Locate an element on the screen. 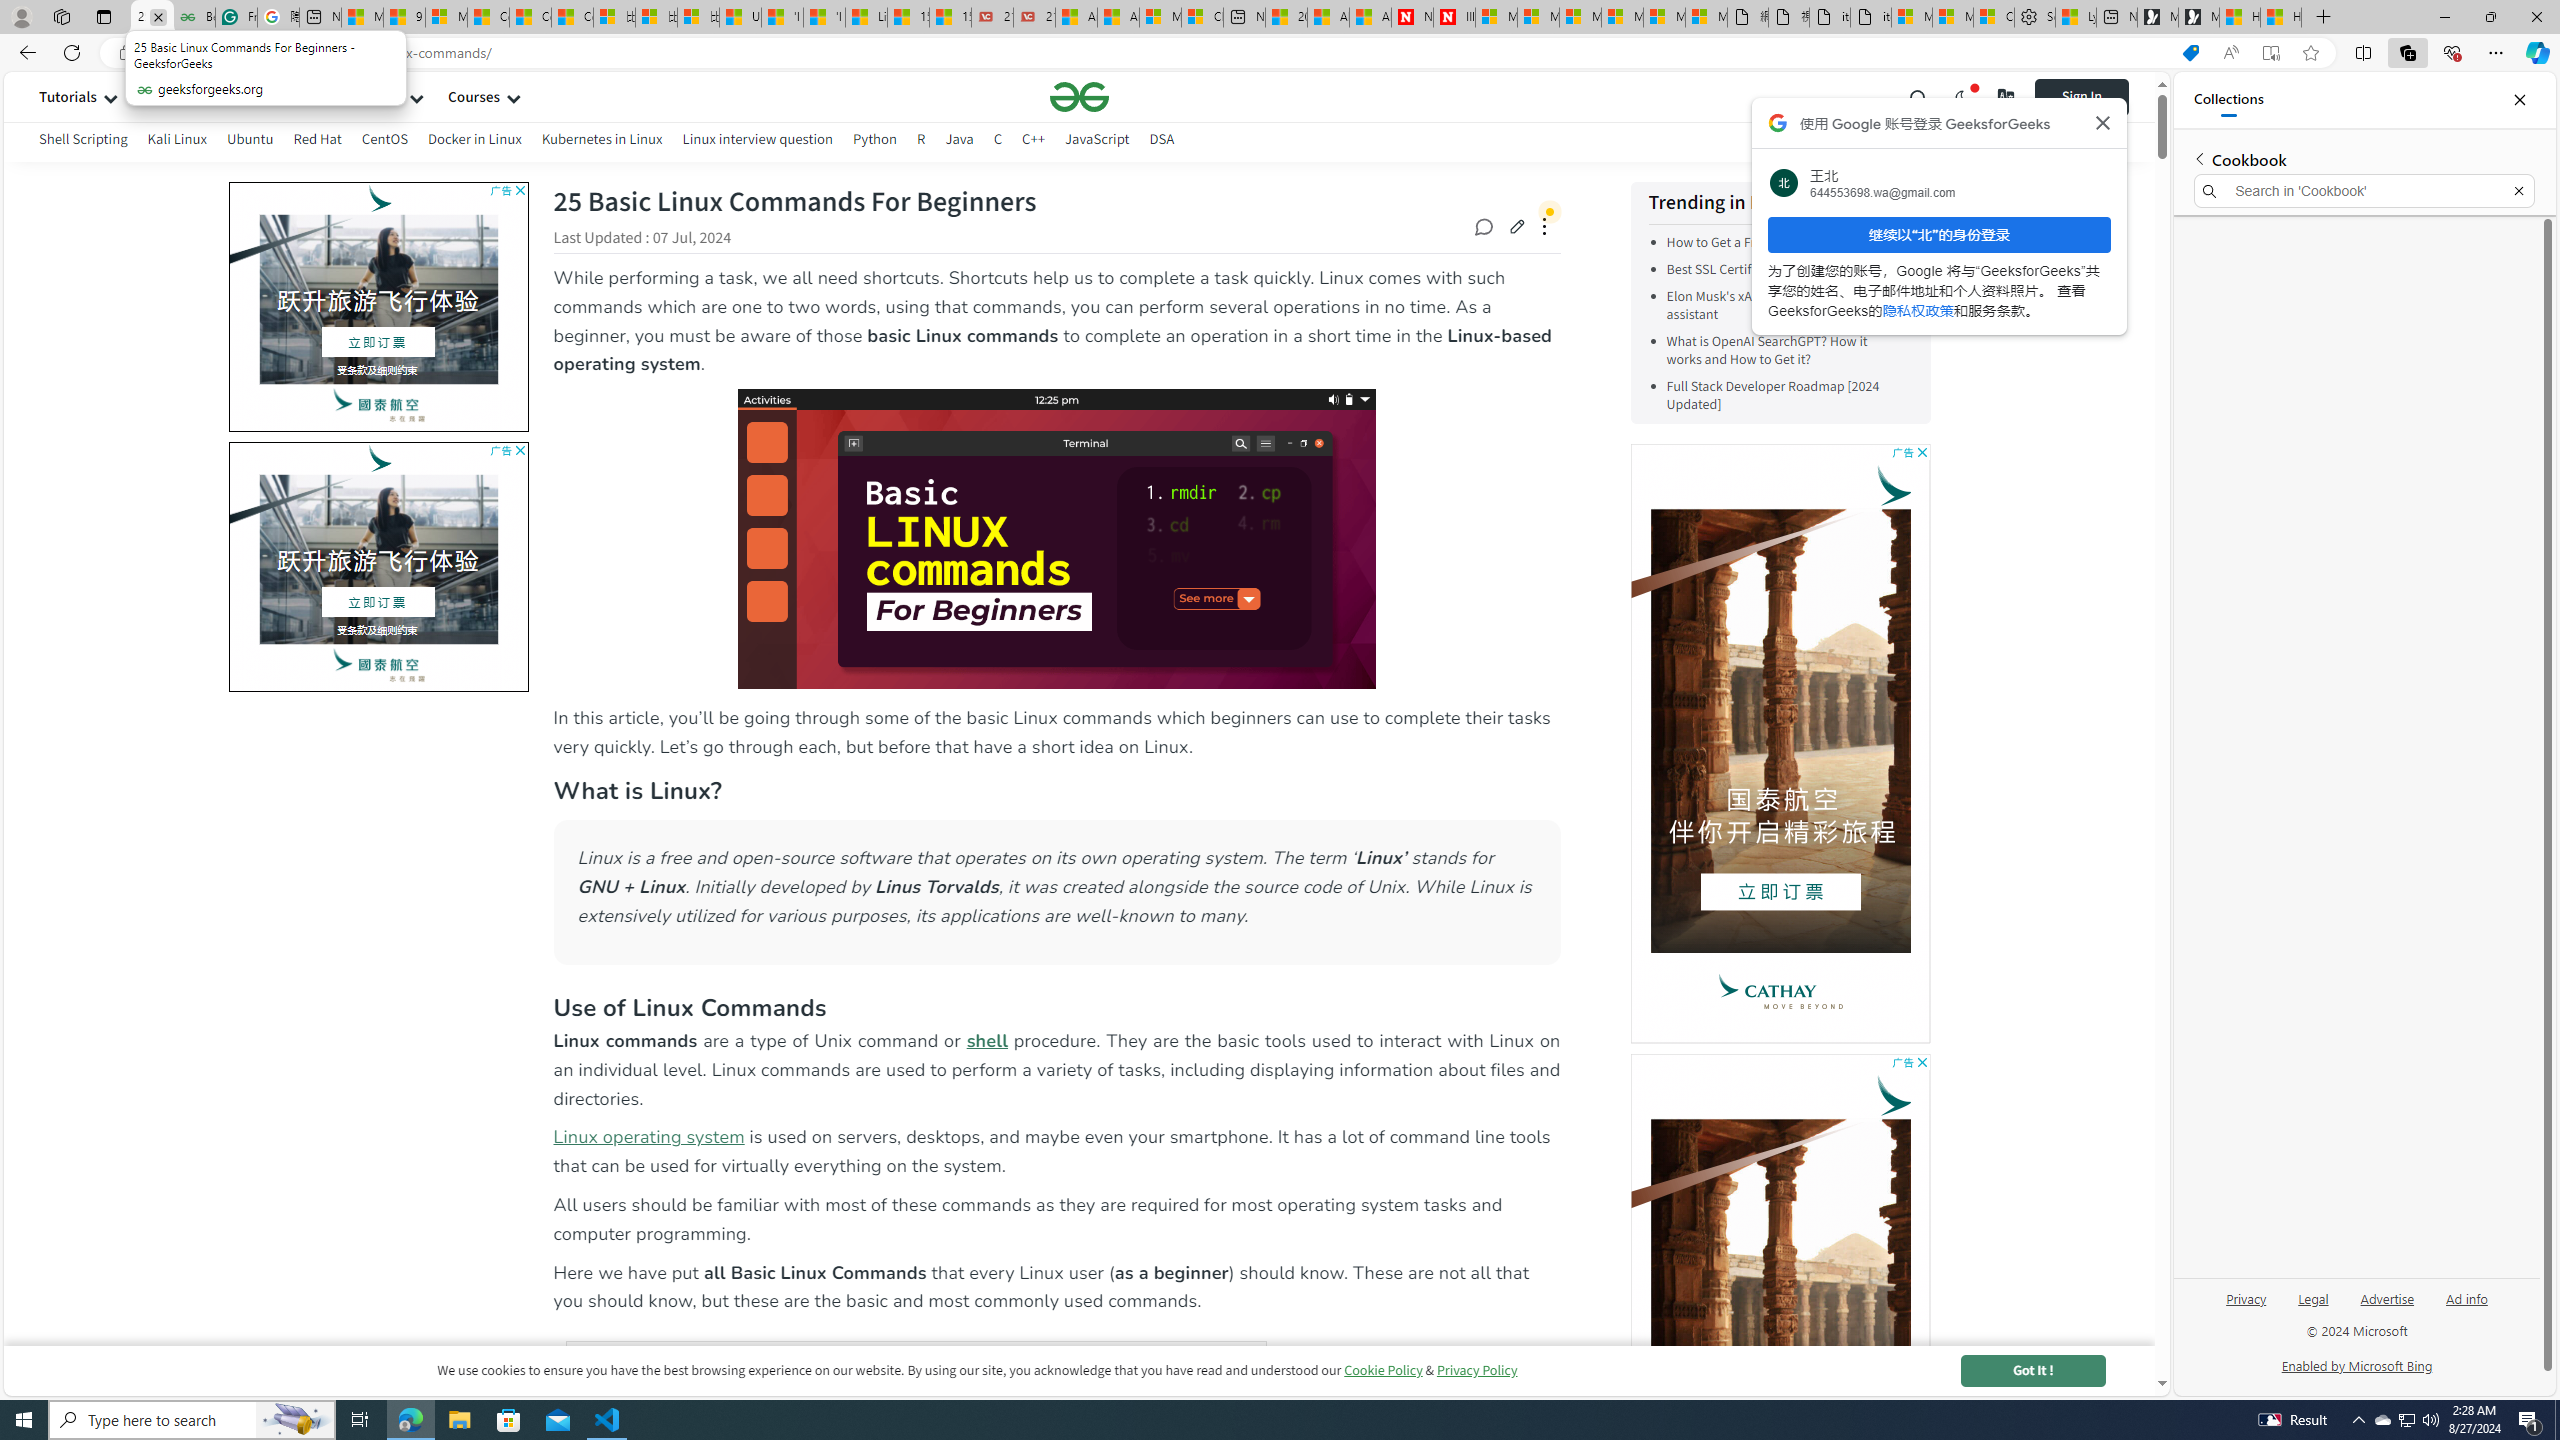  Ad info is located at coordinates (2466, 1298).